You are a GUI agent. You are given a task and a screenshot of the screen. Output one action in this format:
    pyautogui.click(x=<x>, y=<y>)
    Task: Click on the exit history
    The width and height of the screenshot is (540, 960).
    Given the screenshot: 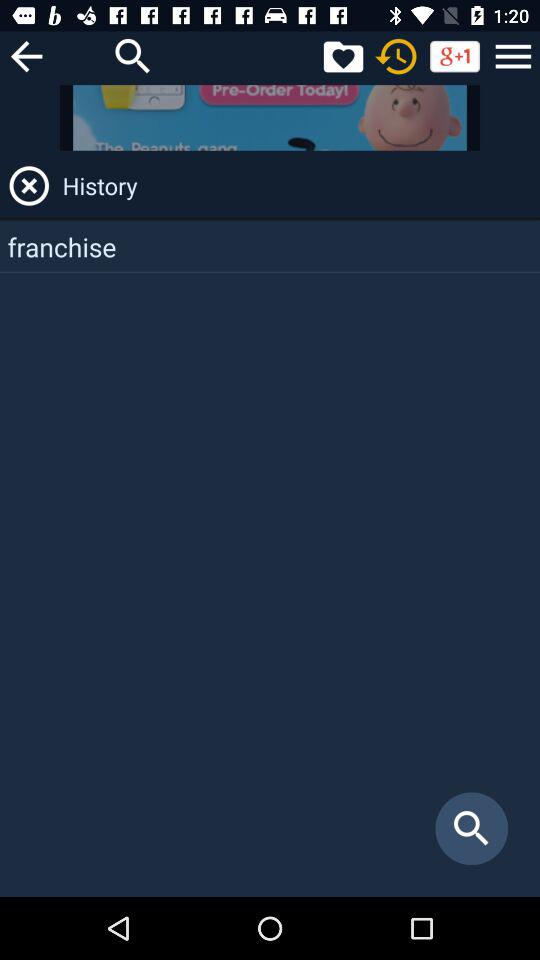 What is the action you would take?
    pyautogui.click(x=29, y=186)
    